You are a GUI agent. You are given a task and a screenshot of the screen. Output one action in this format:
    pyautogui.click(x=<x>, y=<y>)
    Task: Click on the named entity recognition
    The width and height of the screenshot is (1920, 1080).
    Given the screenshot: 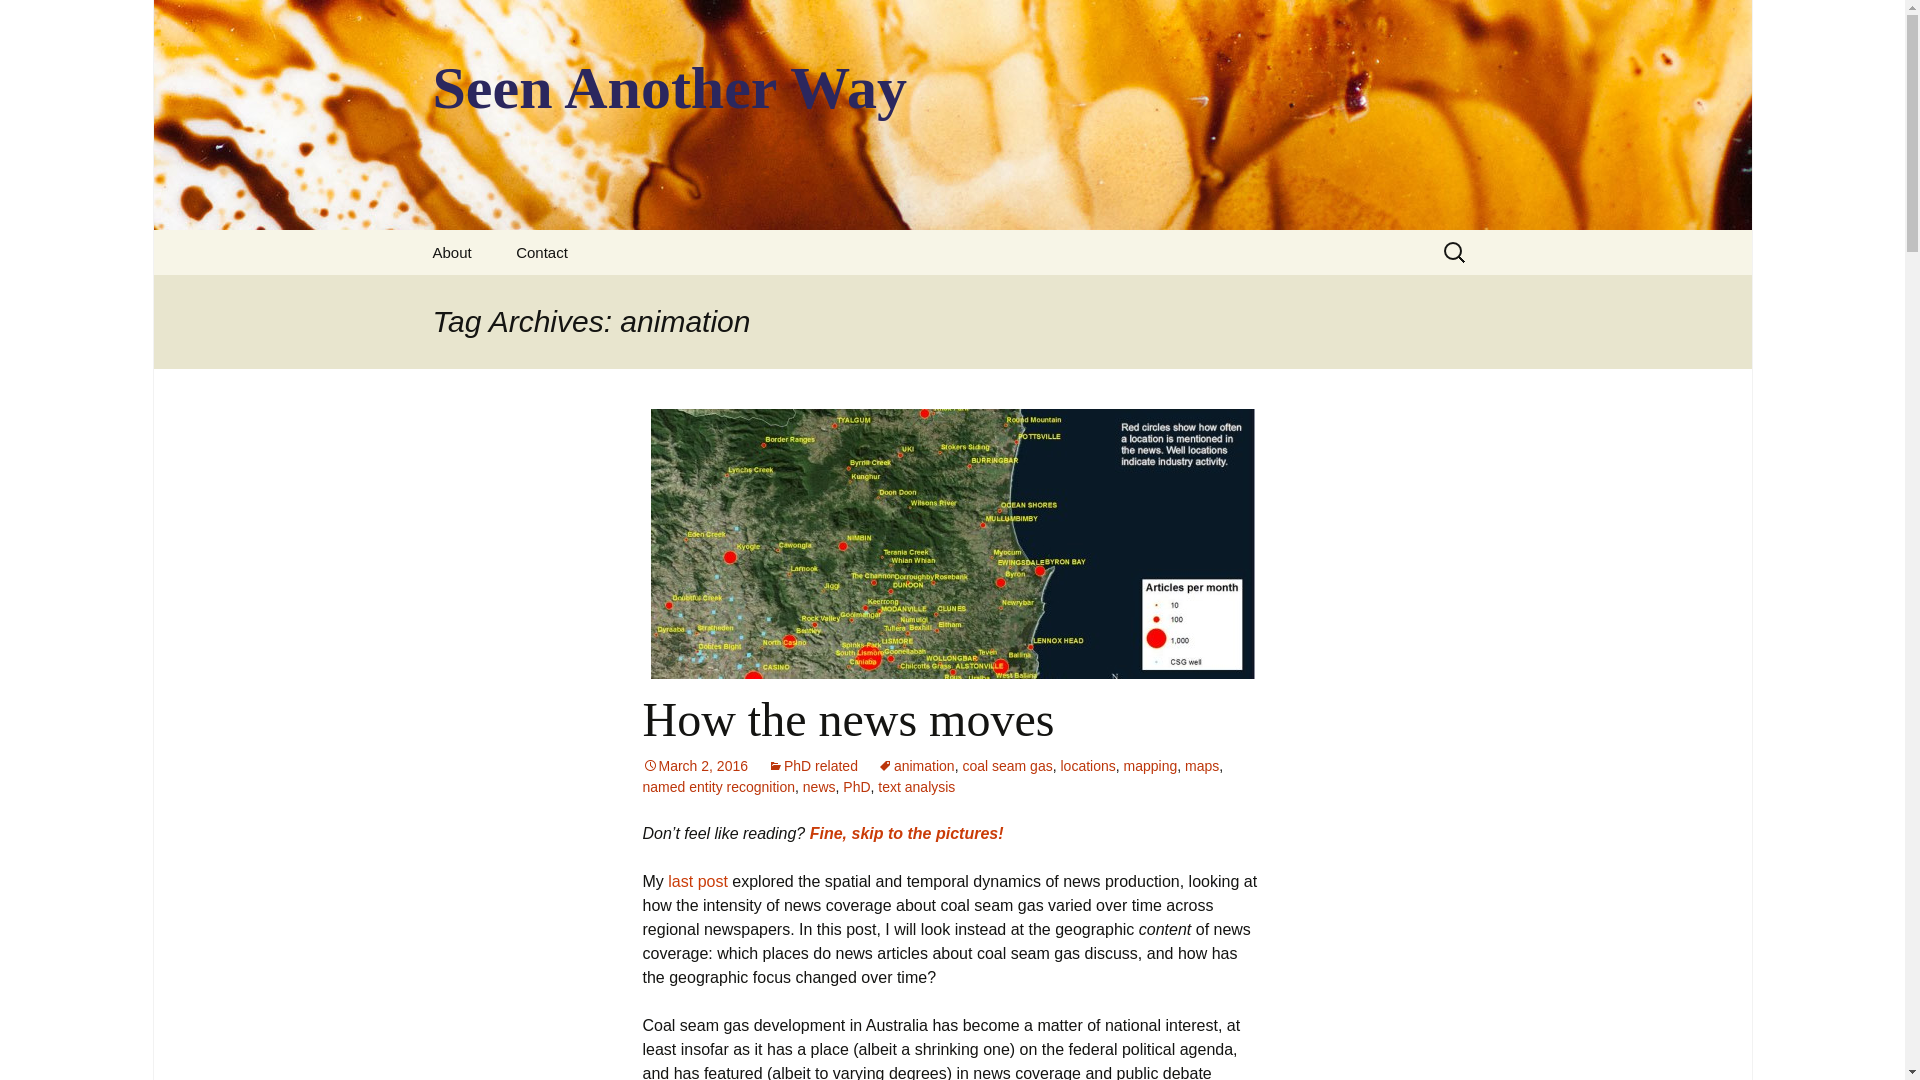 What is the action you would take?
    pyautogui.click(x=718, y=786)
    